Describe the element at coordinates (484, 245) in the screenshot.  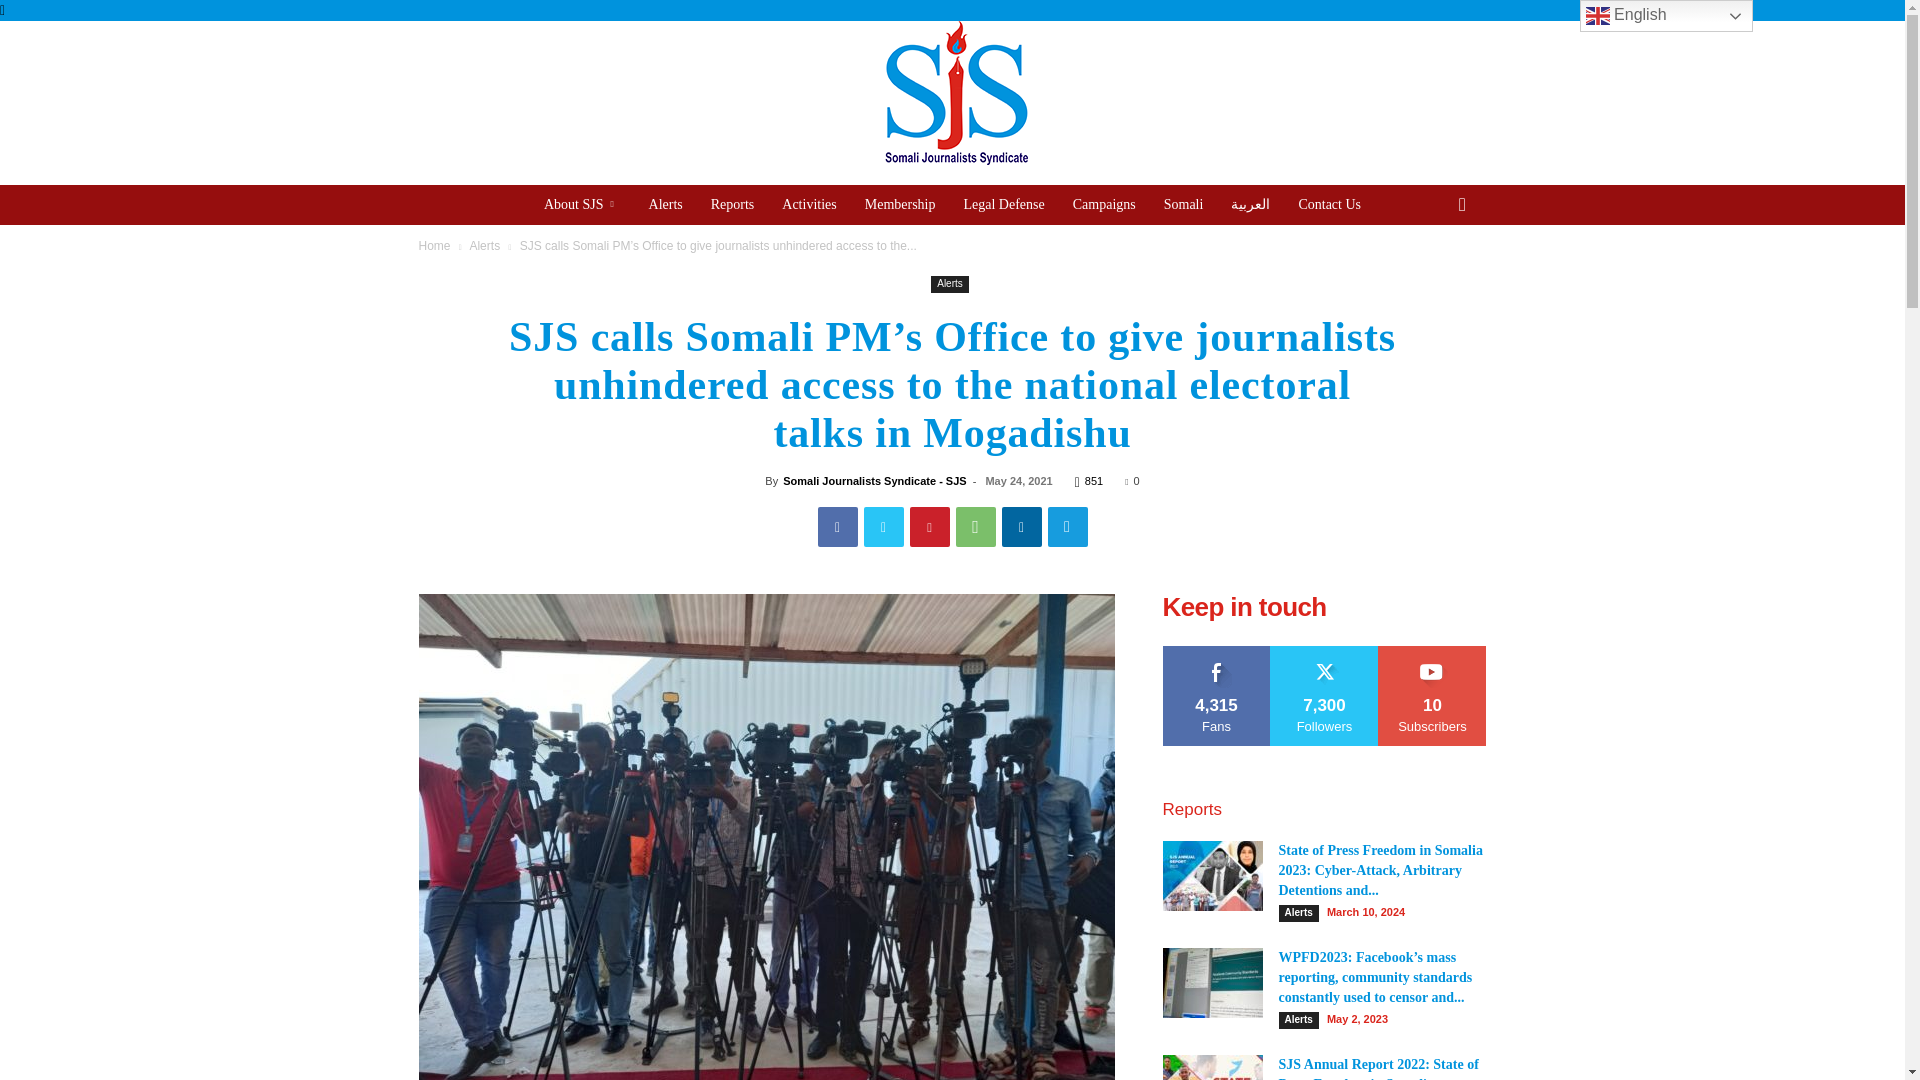
I see `View all posts in Alerts` at that location.